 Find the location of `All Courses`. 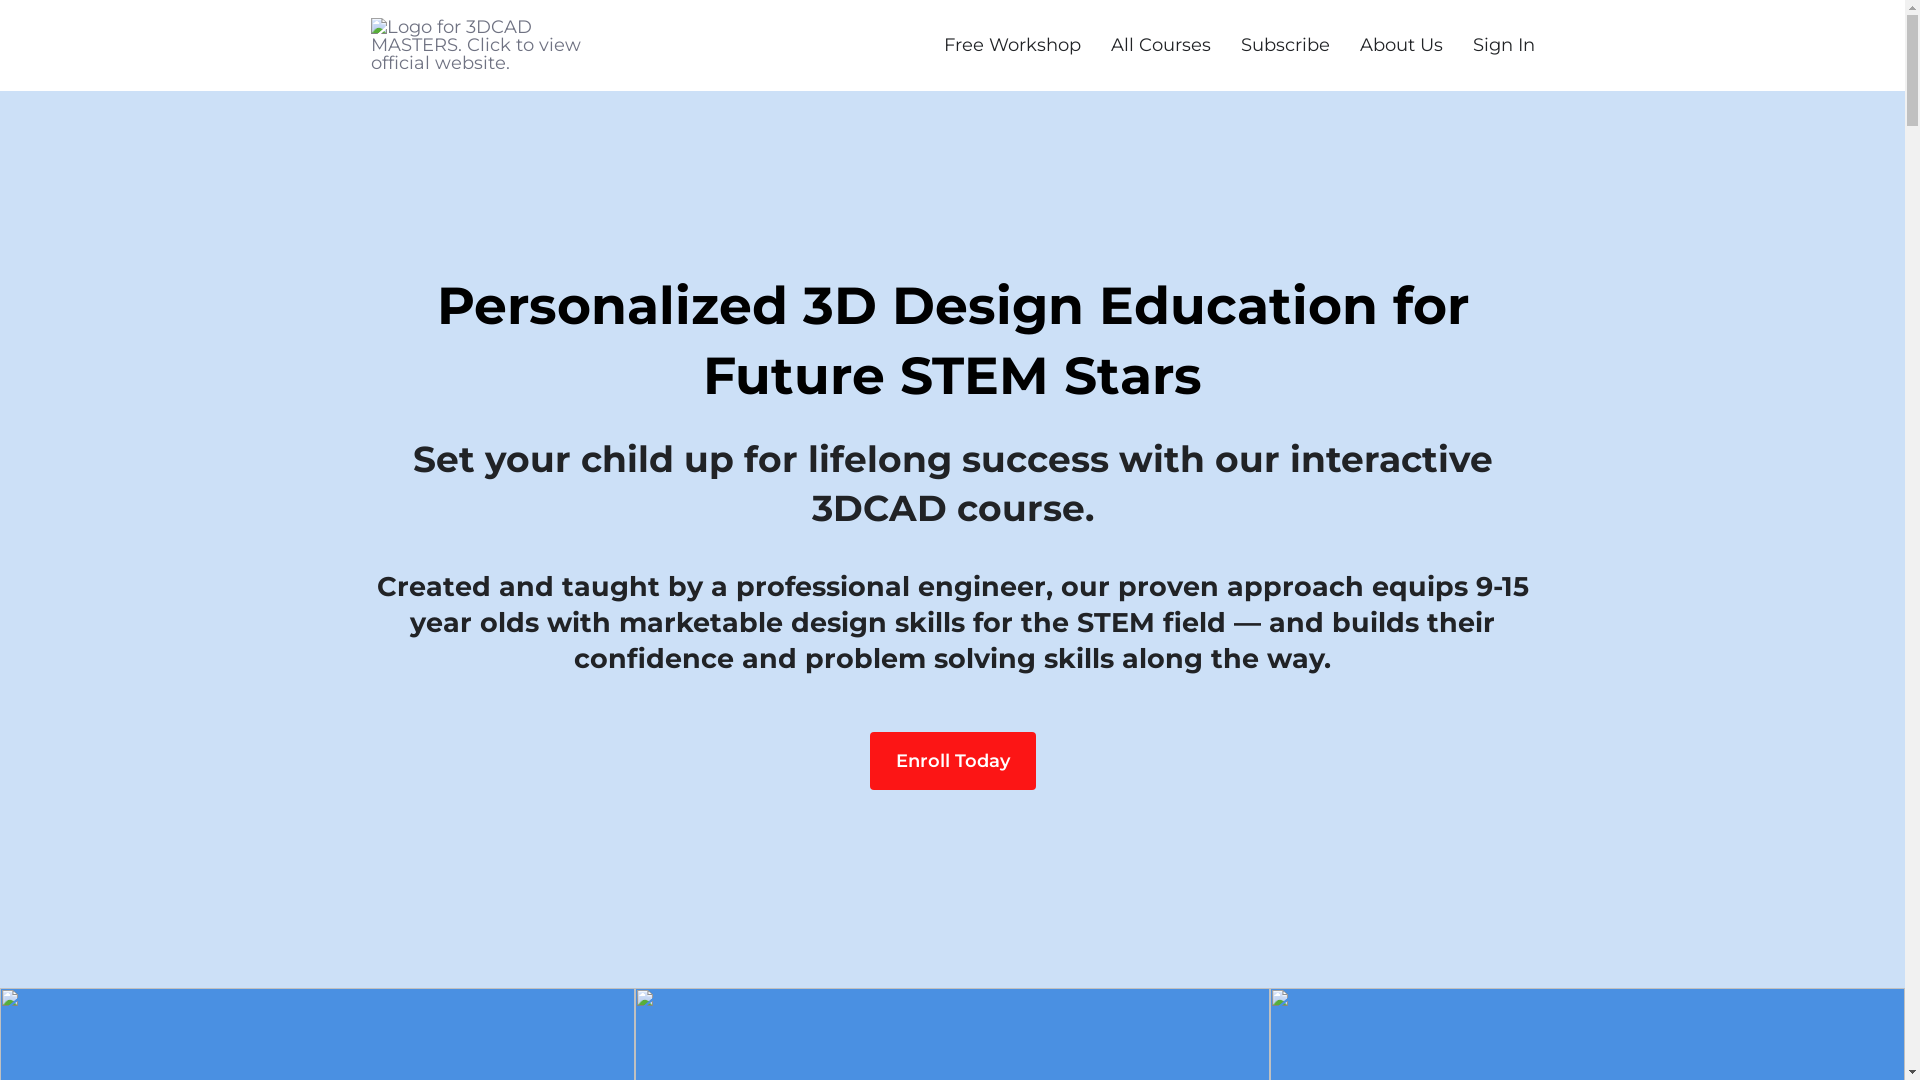

All Courses is located at coordinates (1160, 45).